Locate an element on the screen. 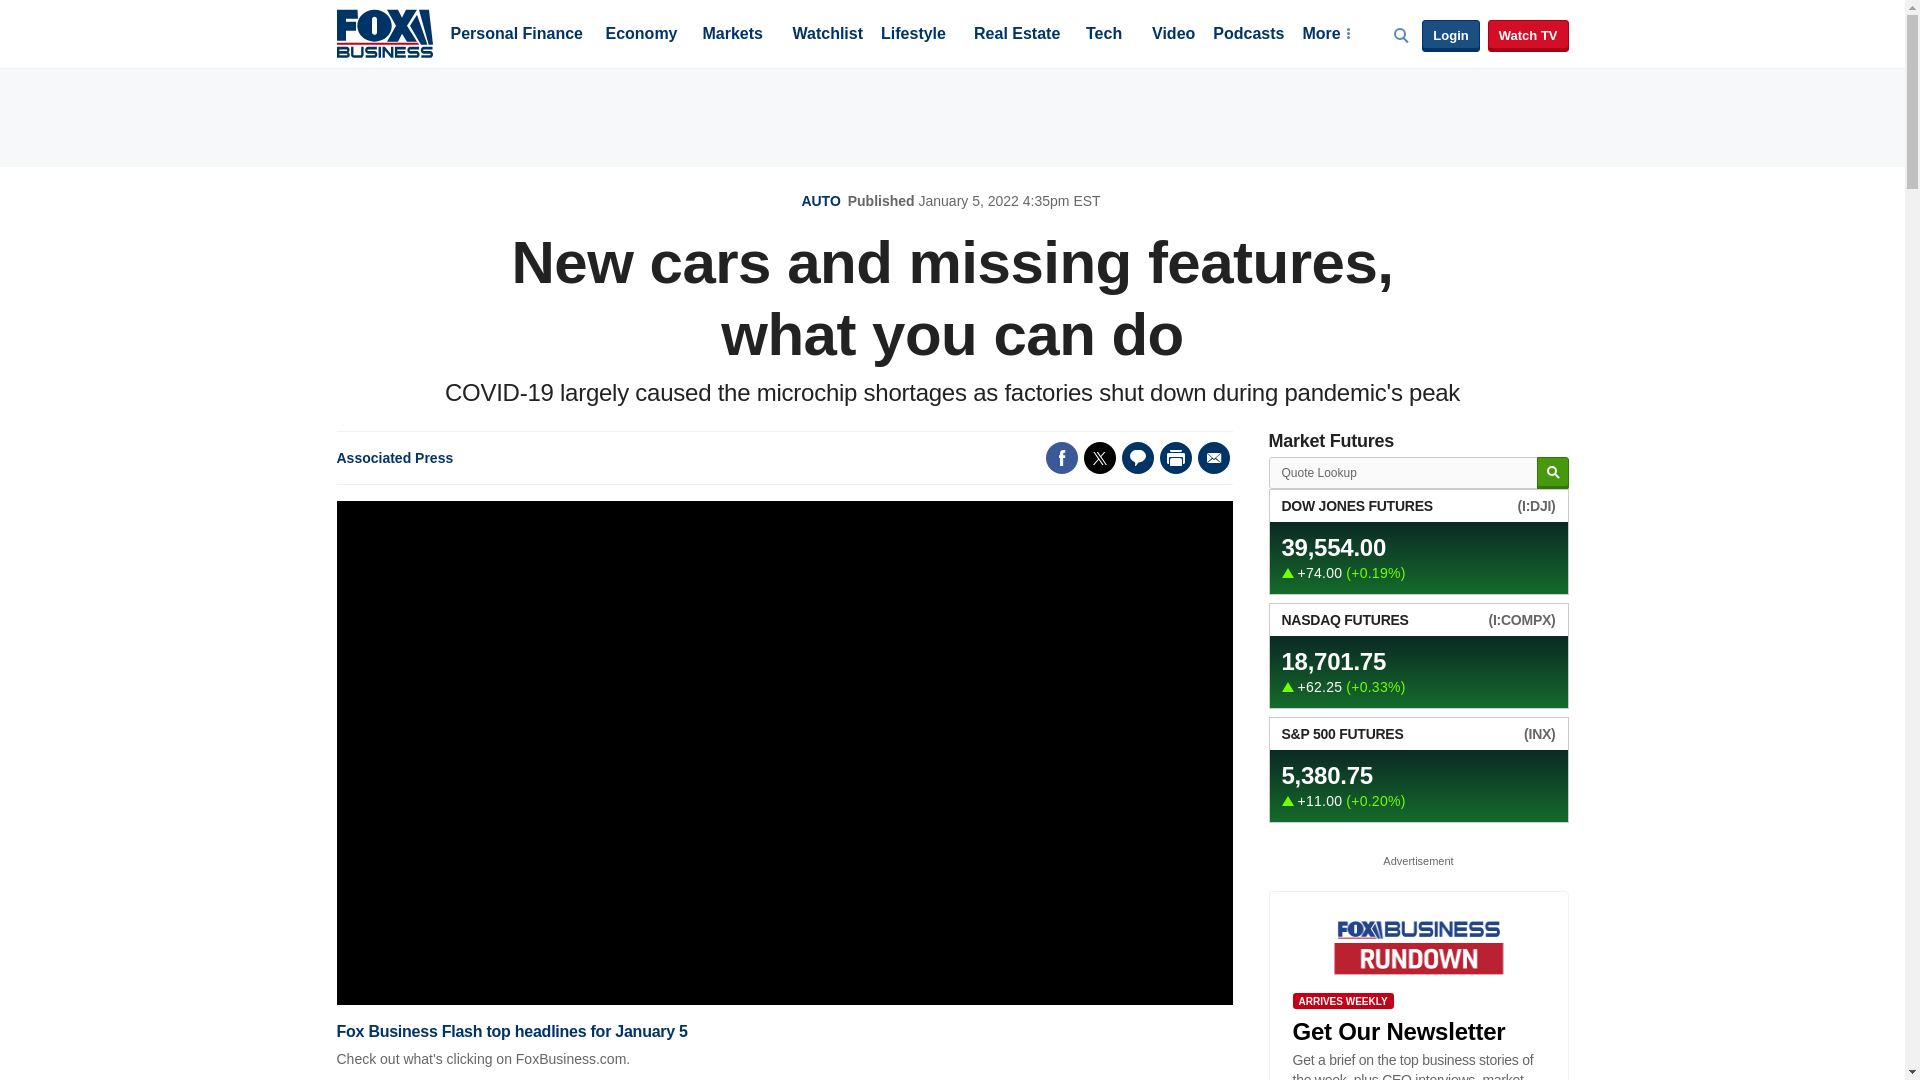 This screenshot has width=1920, height=1080. Podcasts is located at coordinates (1248, 35).